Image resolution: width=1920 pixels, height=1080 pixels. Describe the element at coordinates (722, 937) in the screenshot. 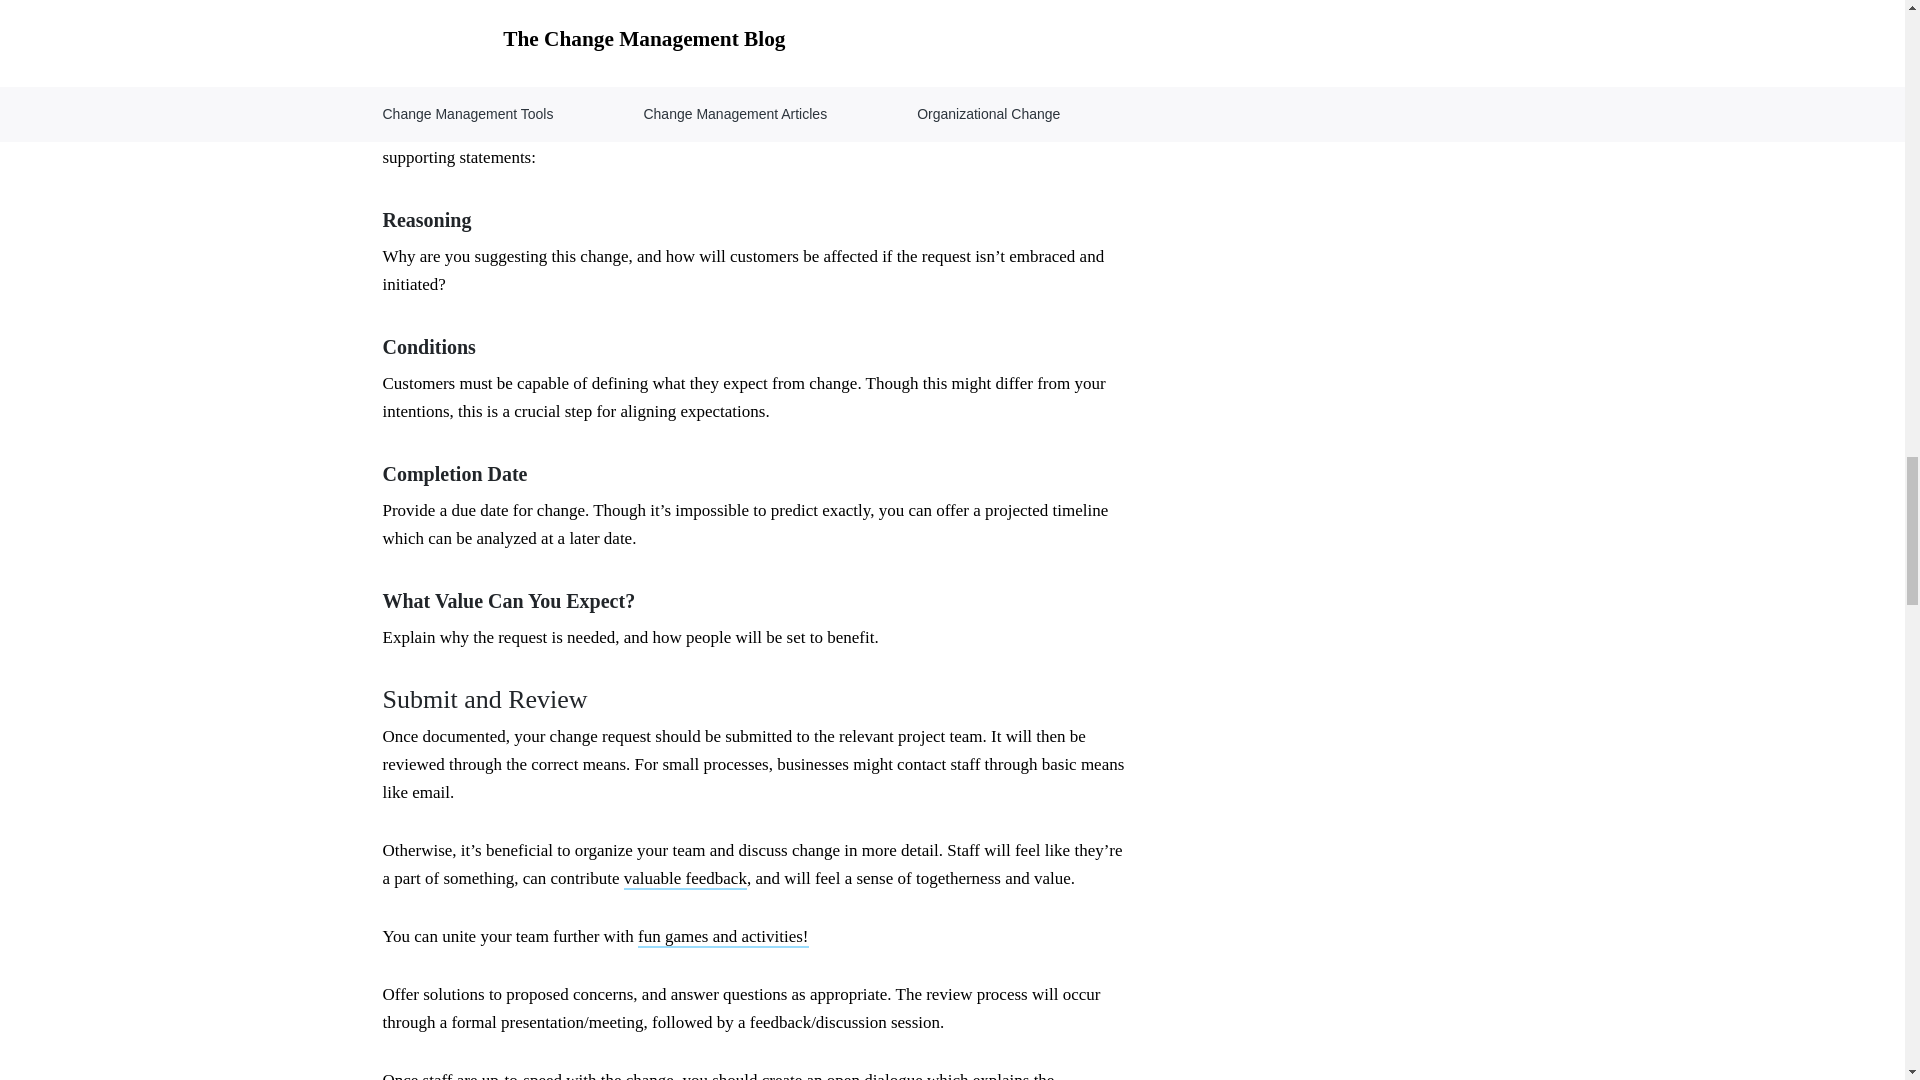

I see `fun games and activities!` at that location.